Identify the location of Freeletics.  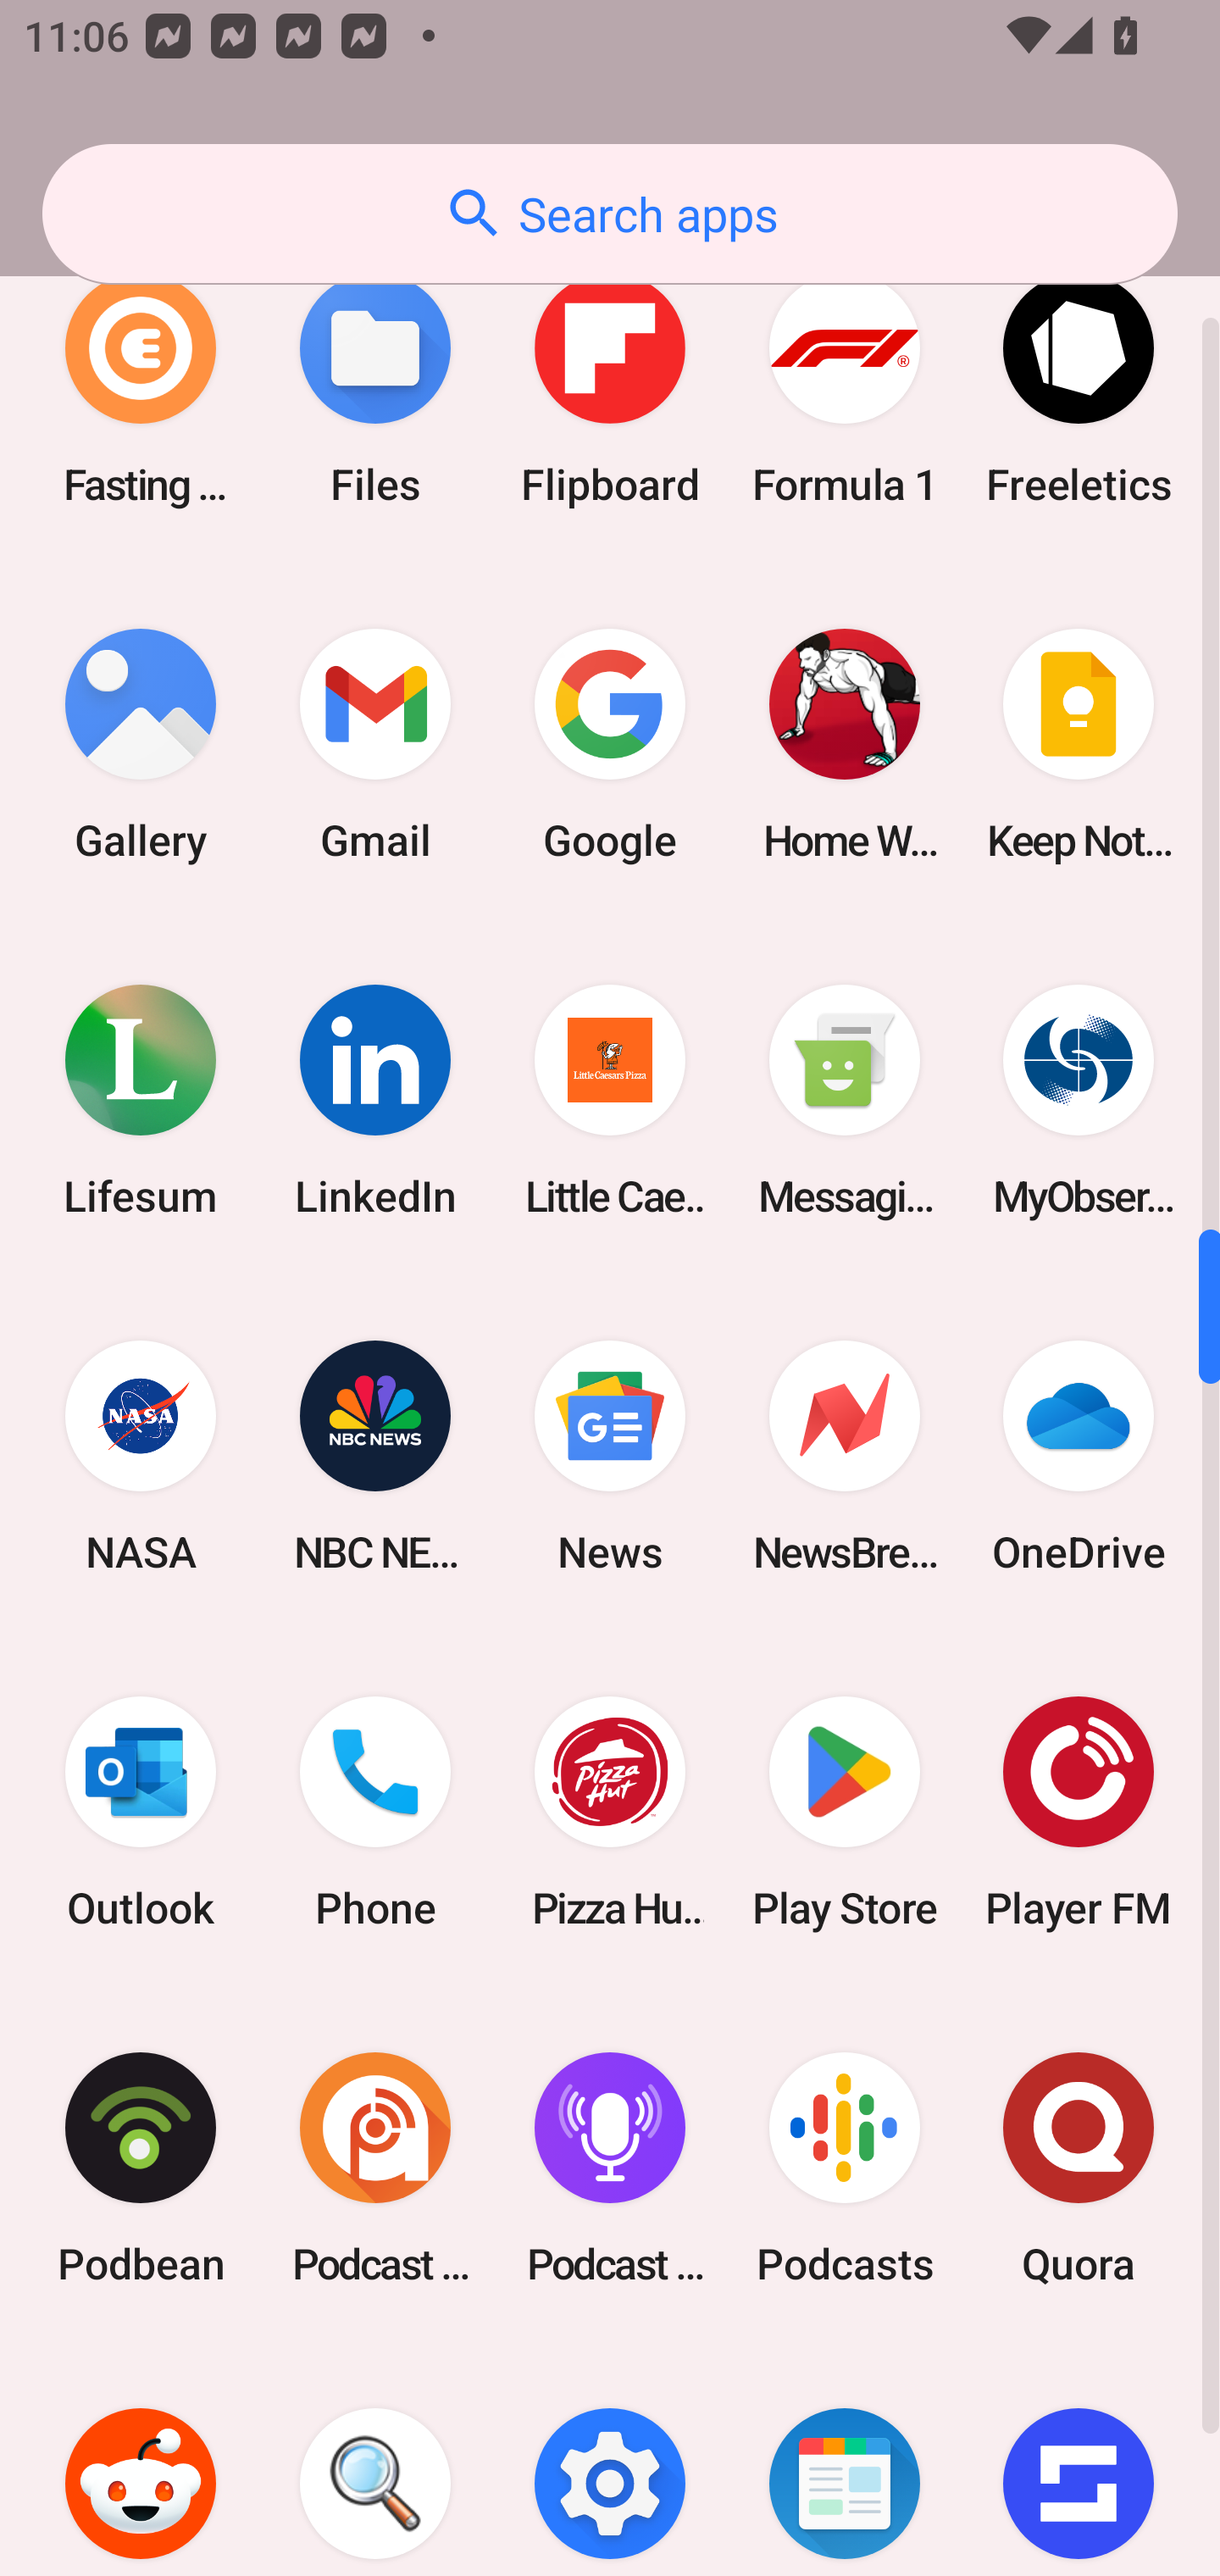
(1079, 388).